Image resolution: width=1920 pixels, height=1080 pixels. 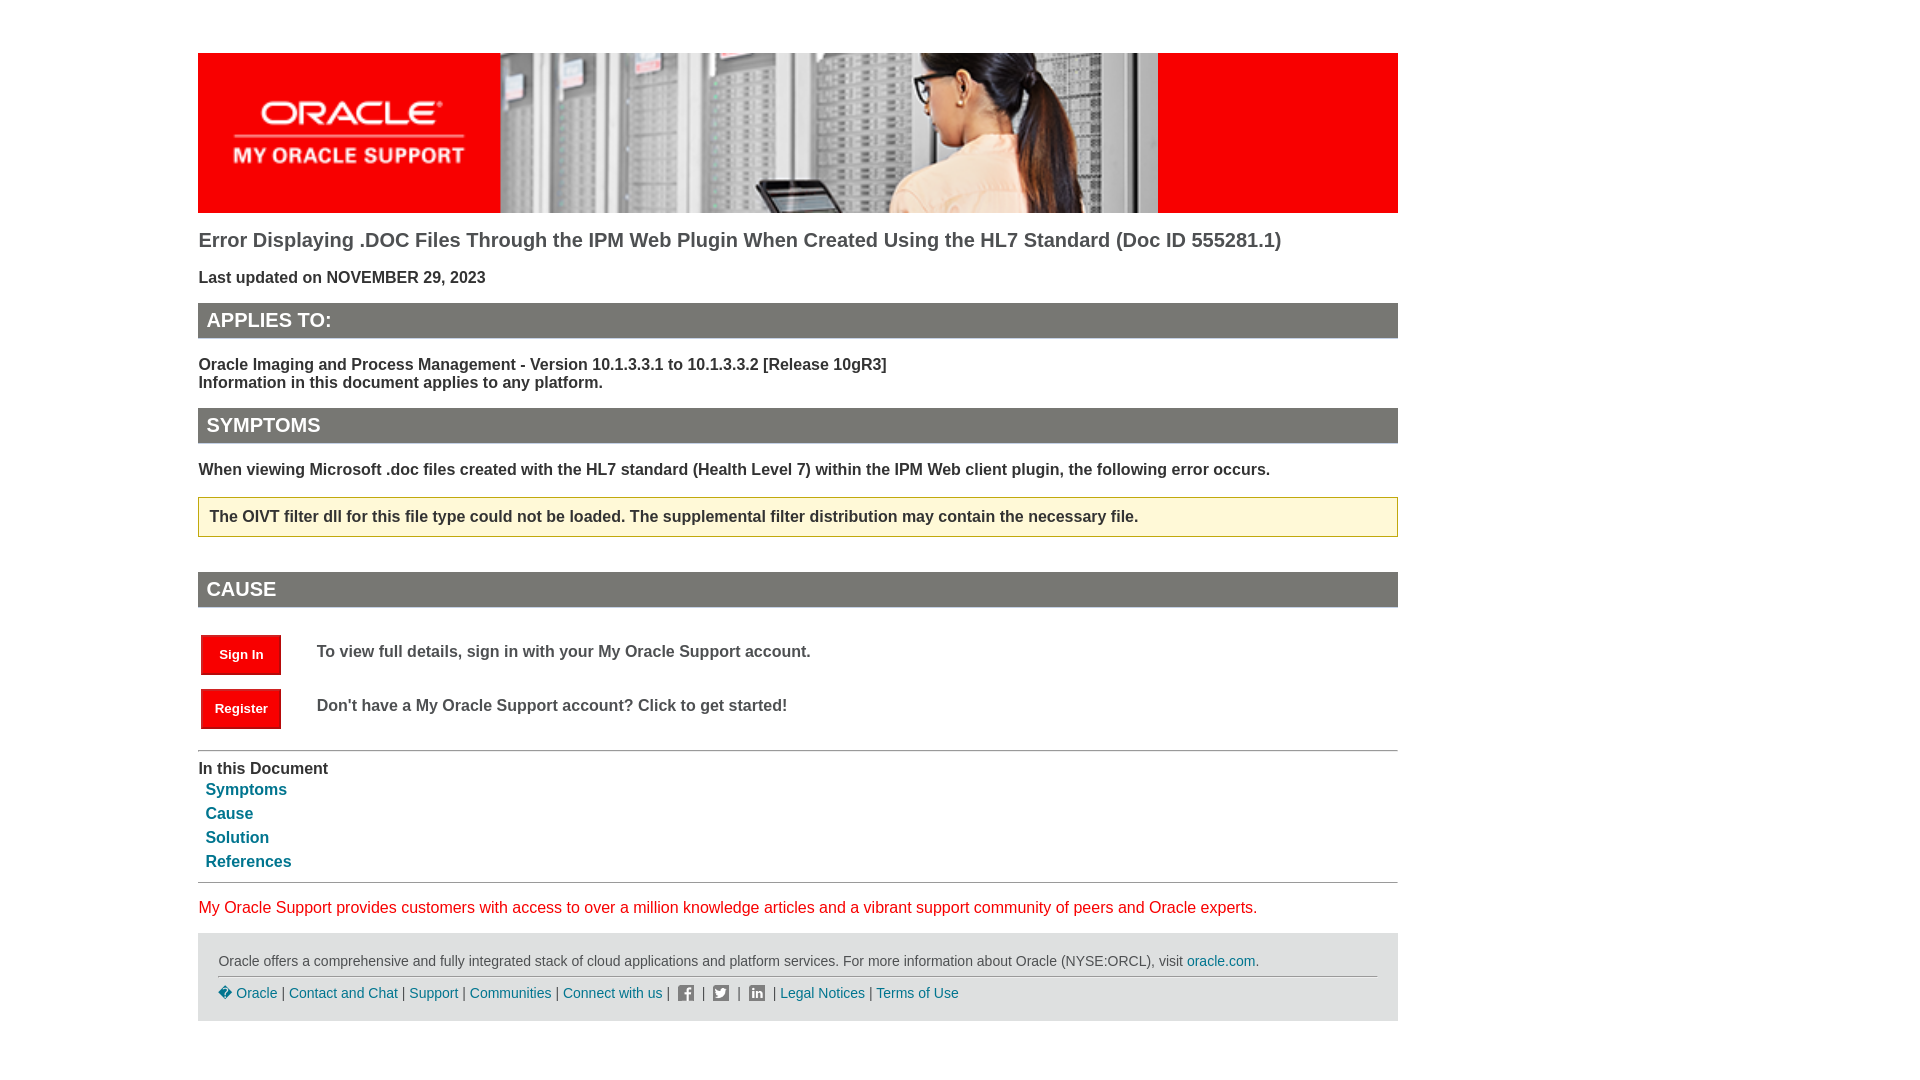 I want to click on Contact and Chat, so click(x=343, y=992).